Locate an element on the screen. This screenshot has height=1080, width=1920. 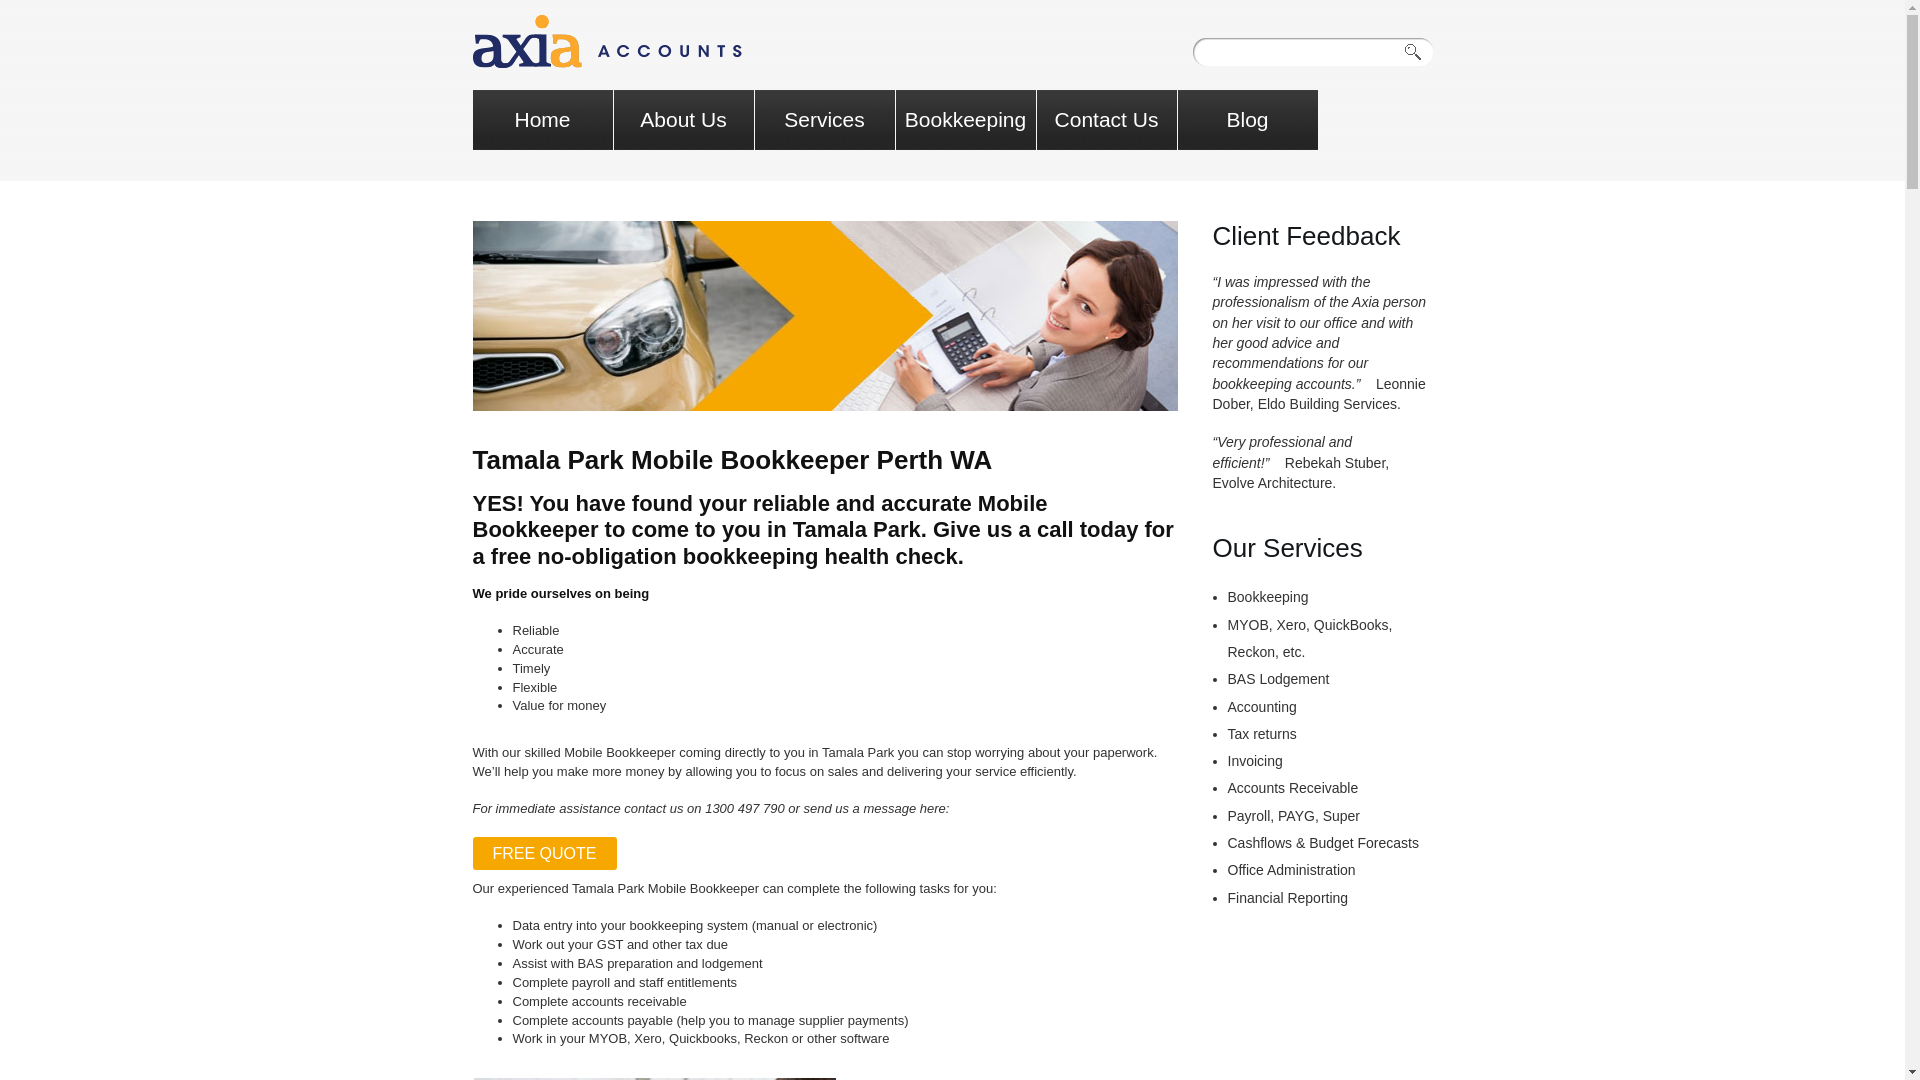
Blog is located at coordinates (1248, 120).